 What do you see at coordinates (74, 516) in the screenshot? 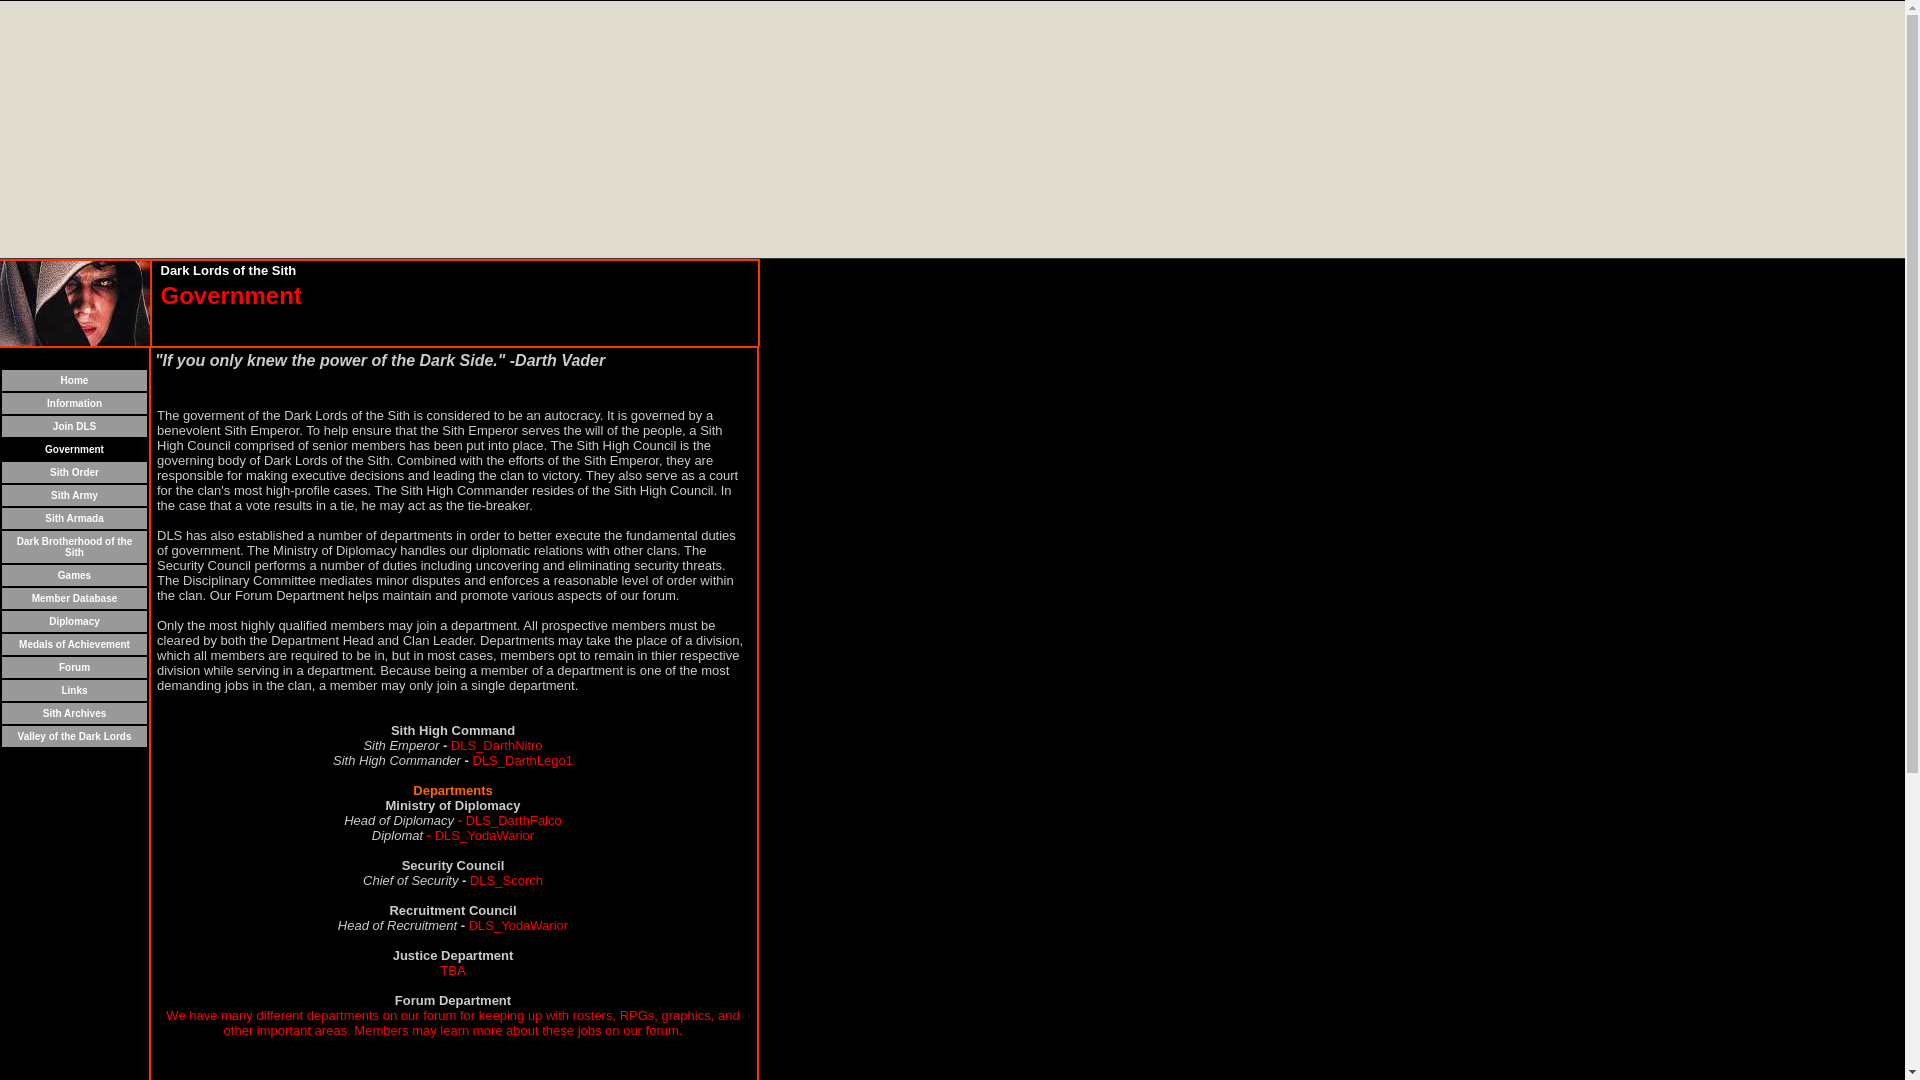
I see `Sith Armada` at bounding box center [74, 516].